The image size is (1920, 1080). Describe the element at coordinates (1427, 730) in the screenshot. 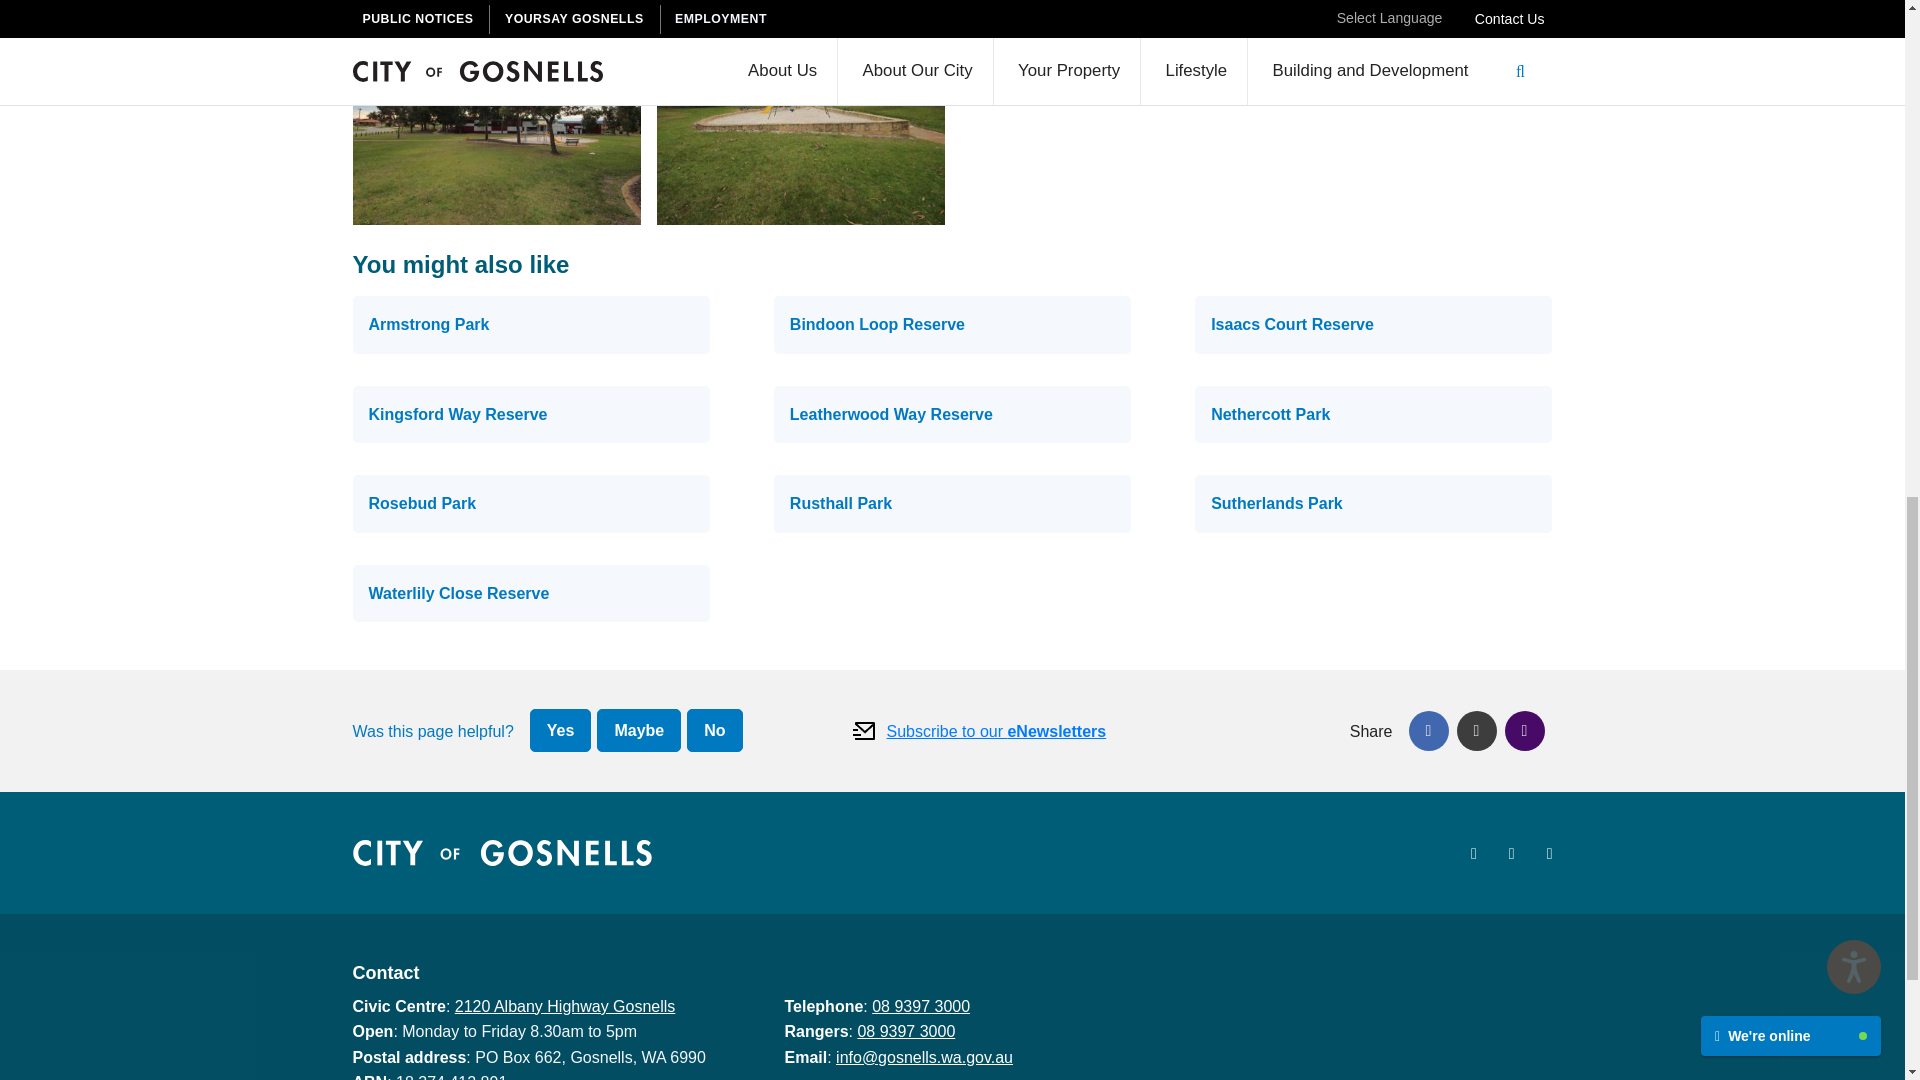

I see `Share this page on facebook.` at that location.